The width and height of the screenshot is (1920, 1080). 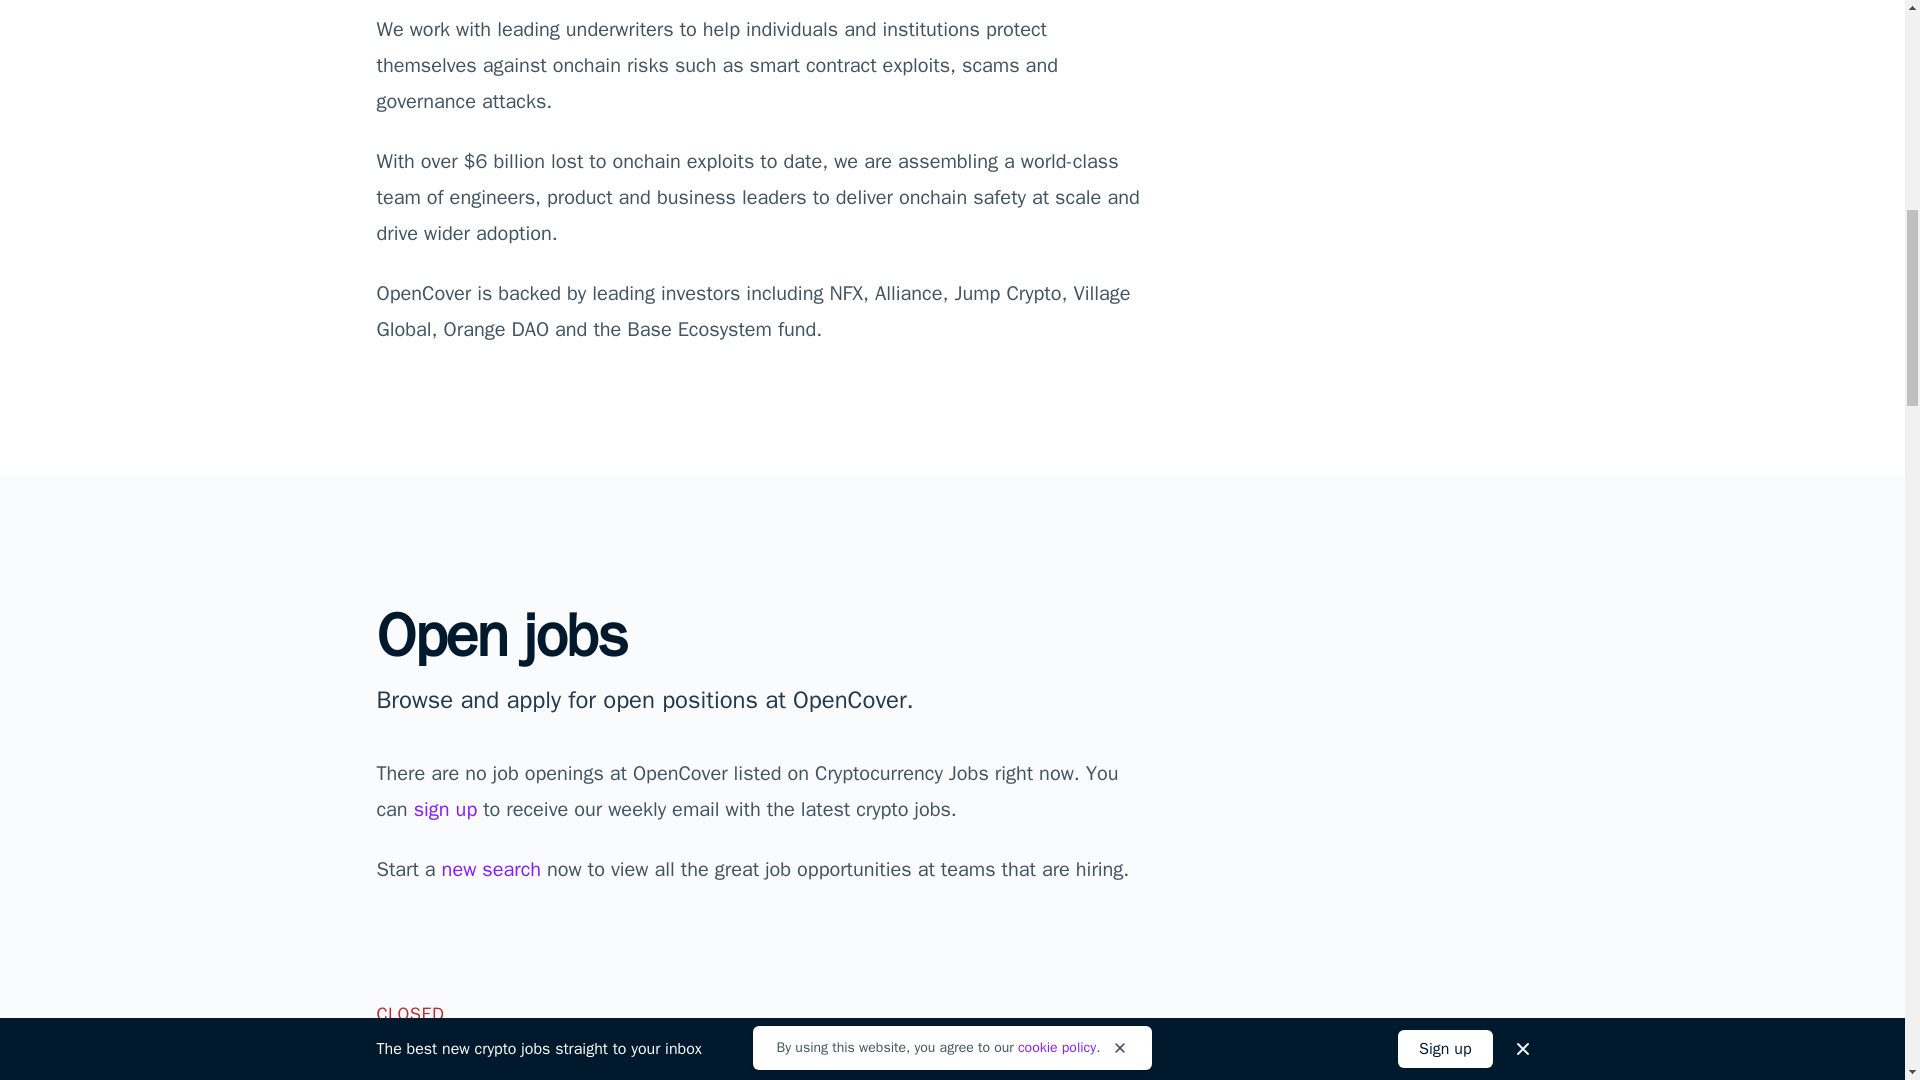 What do you see at coordinates (446, 809) in the screenshot?
I see `sign up` at bounding box center [446, 809].